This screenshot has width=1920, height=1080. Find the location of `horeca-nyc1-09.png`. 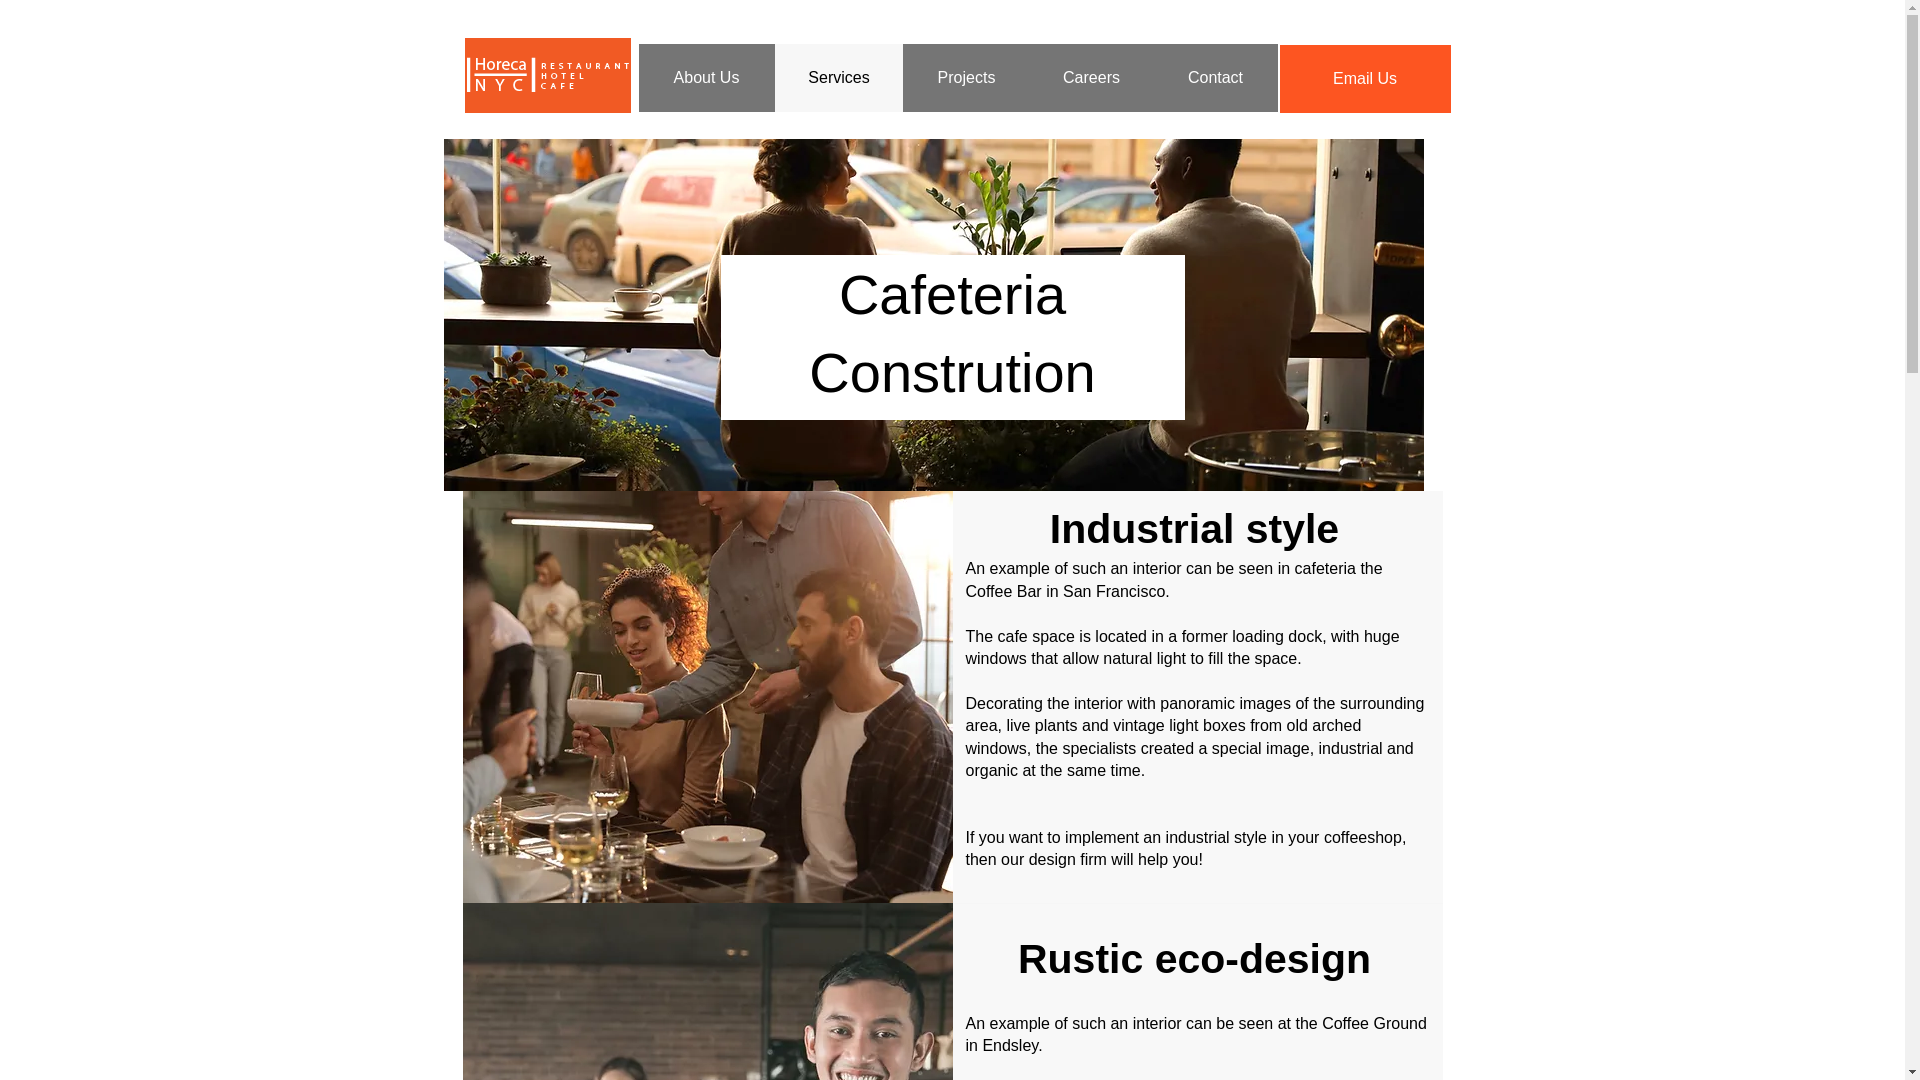

horeca-nyc1-09.png is located at coordinates (546, 75).